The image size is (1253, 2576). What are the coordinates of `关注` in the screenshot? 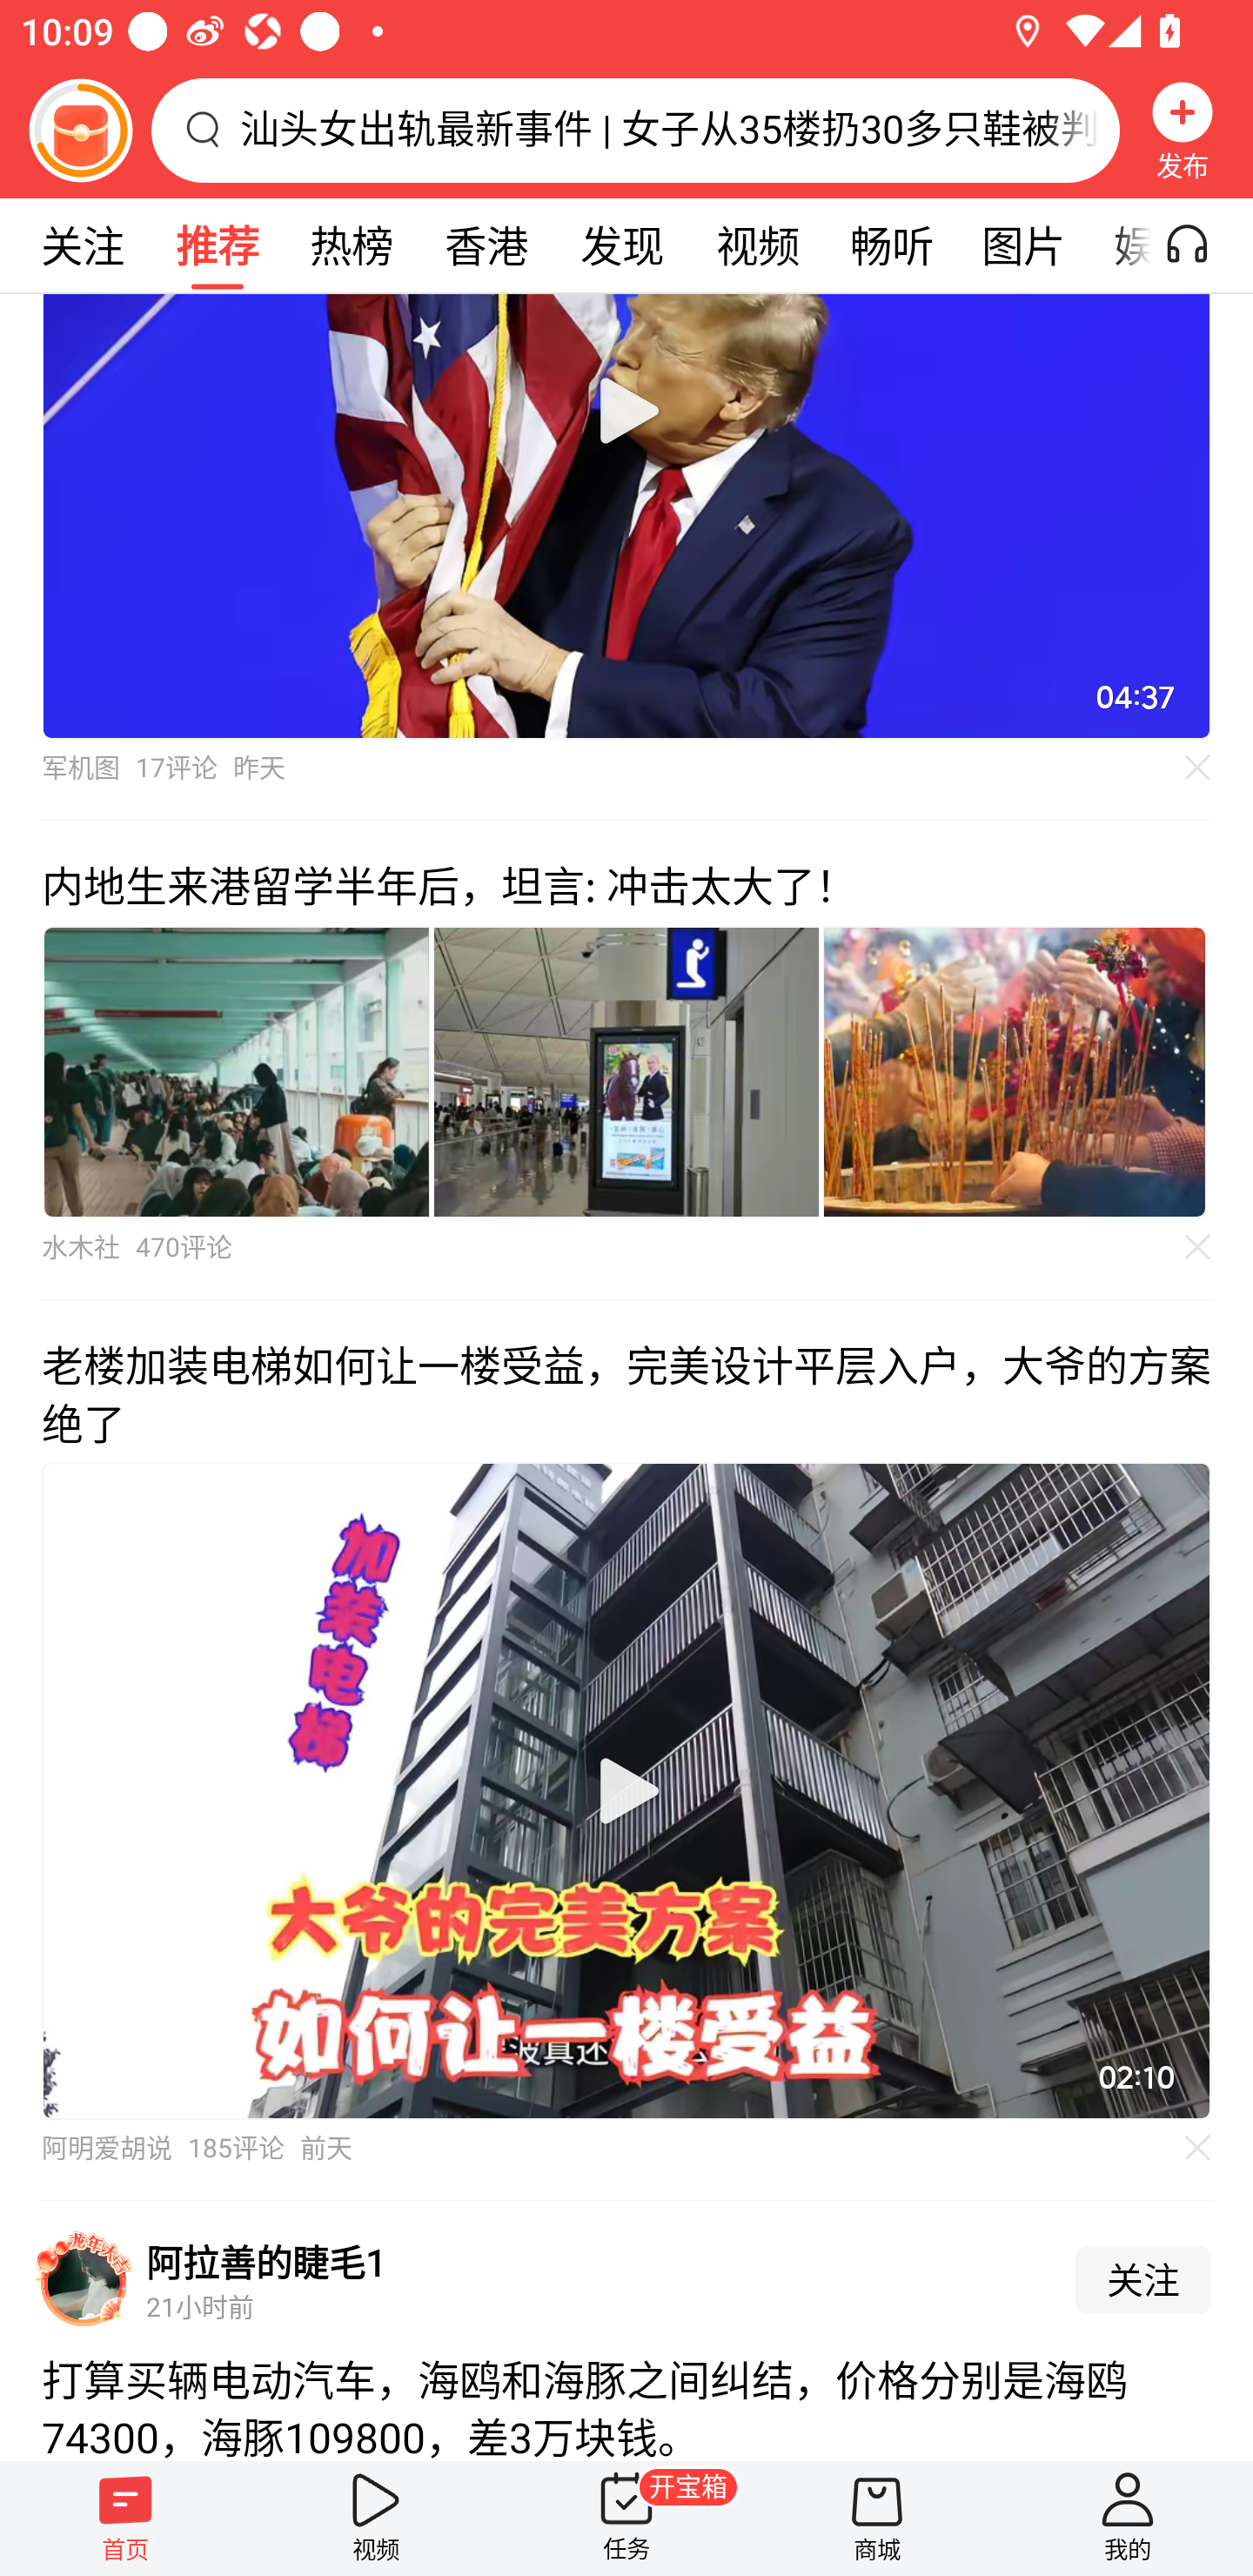 It's located at (1143, 2280).